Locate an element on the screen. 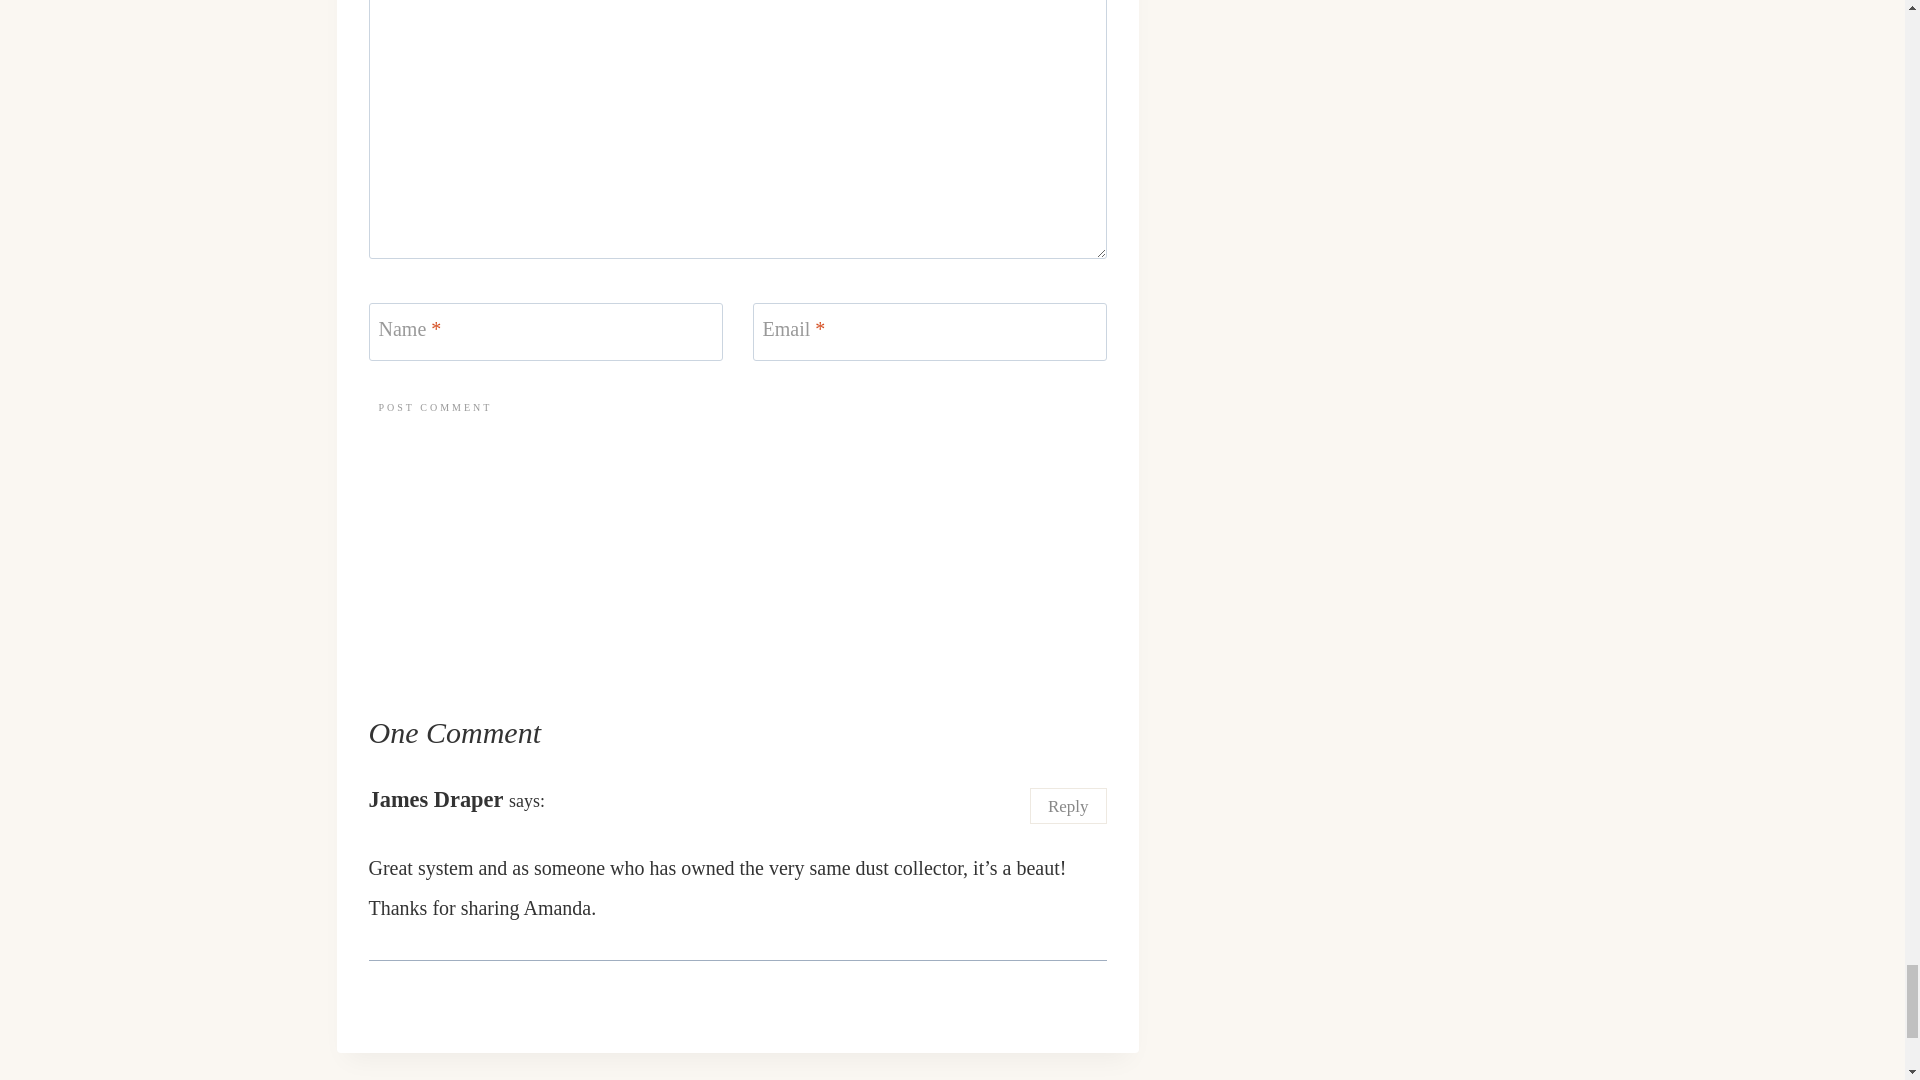  Post Comment is located at coordinates (434, 408).